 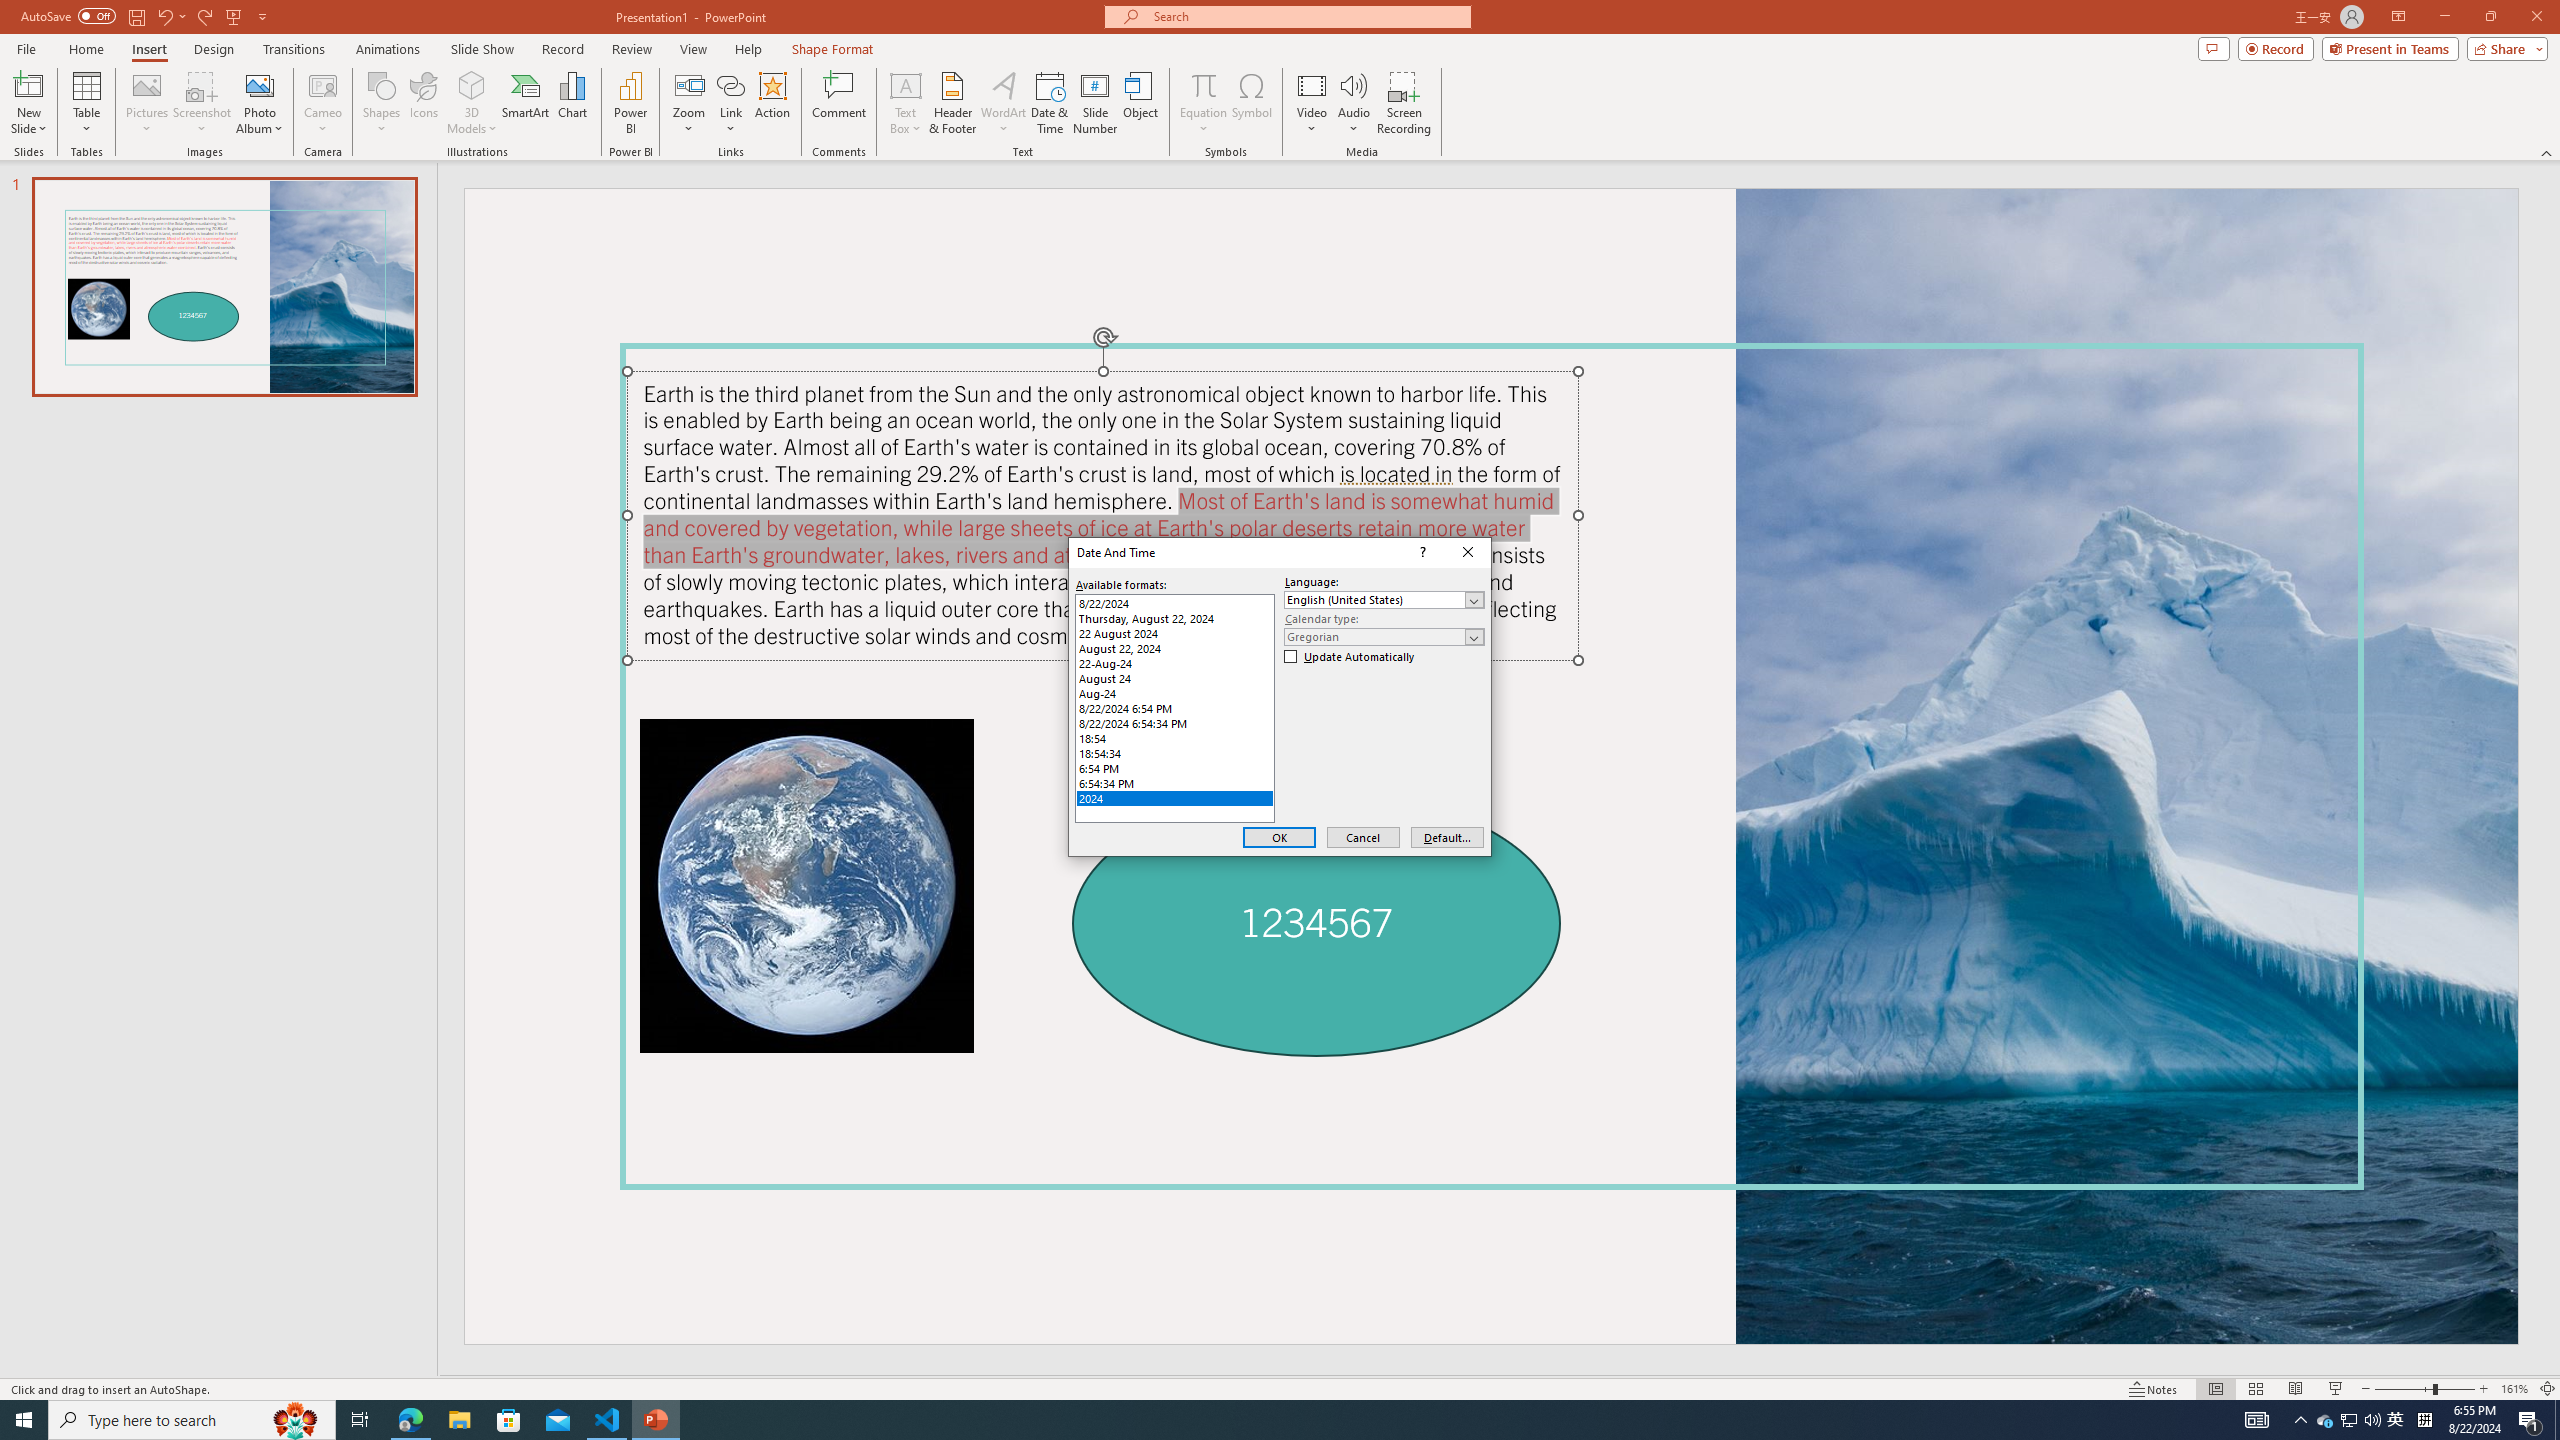 I want to click on Link, so click(x=730, y=103).